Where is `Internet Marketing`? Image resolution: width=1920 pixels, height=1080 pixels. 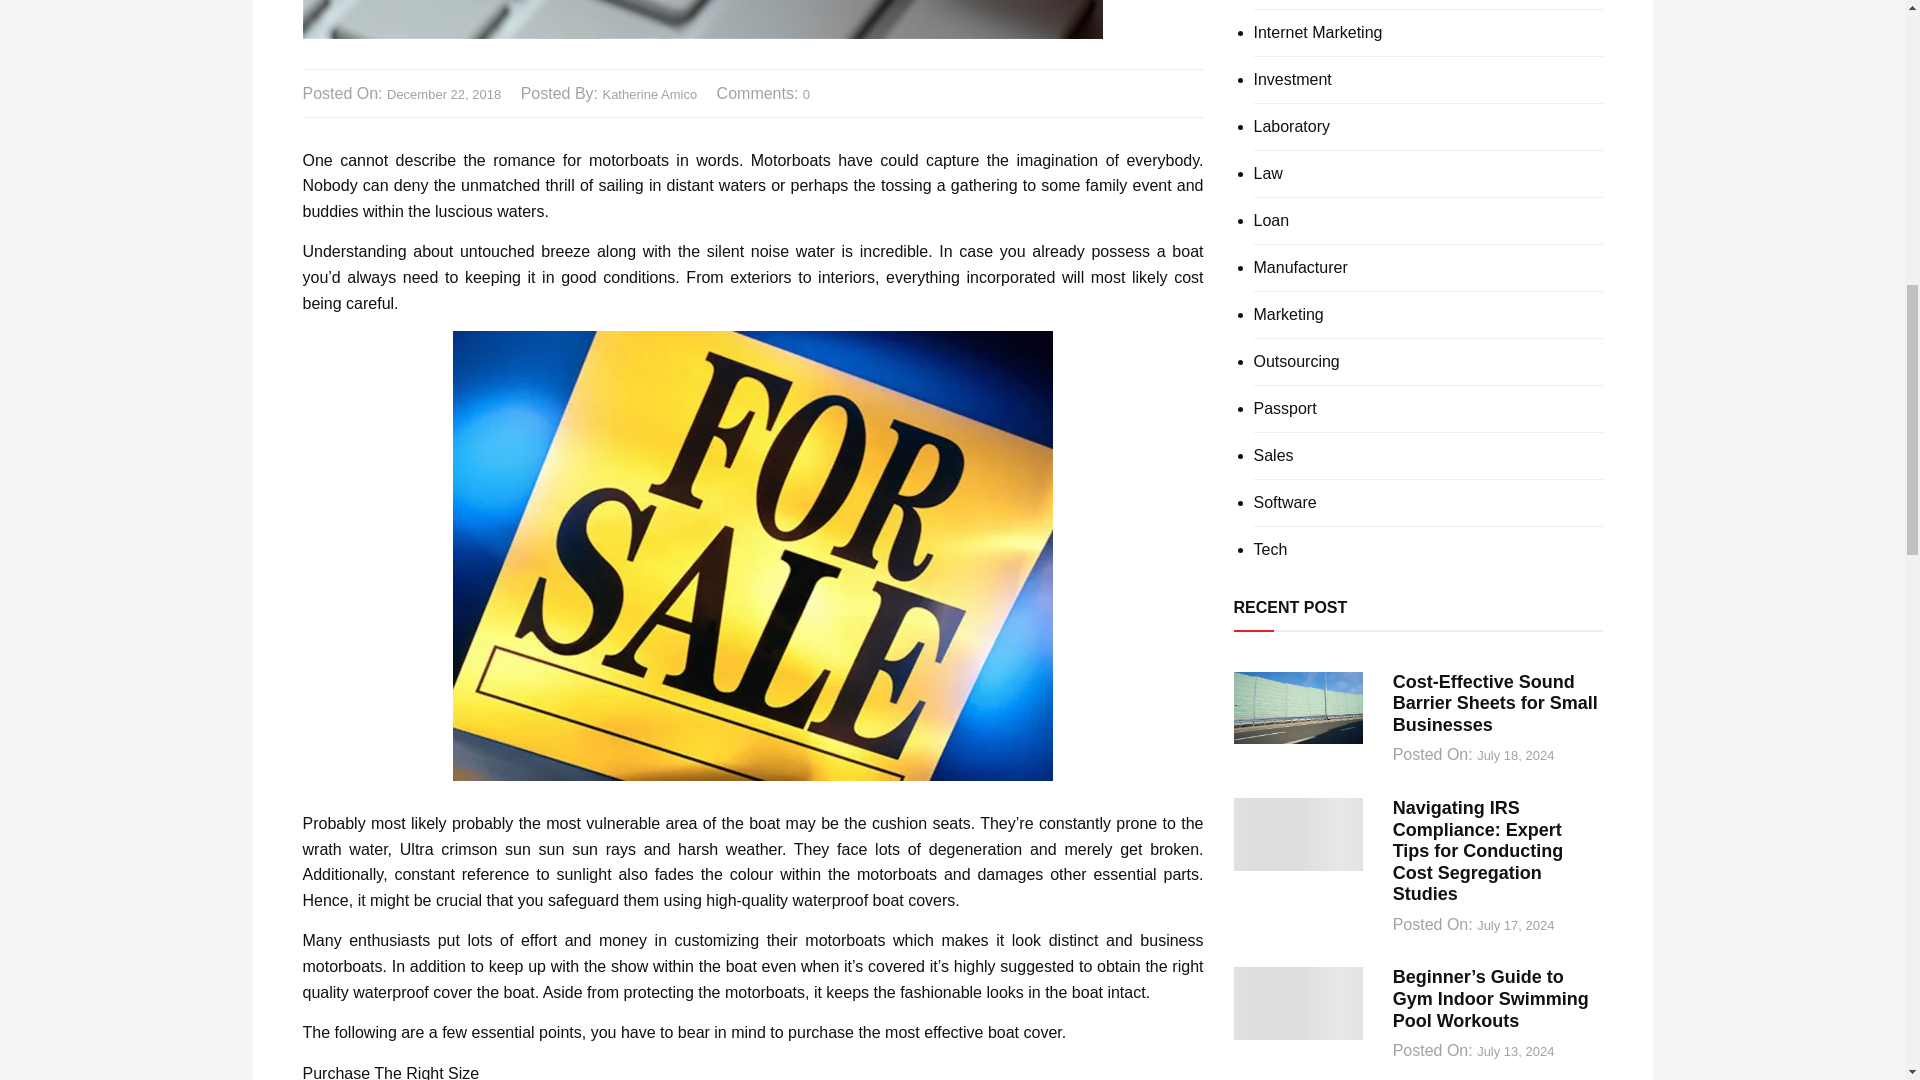
Internet Marketing is located at coordinates (1318, 32).